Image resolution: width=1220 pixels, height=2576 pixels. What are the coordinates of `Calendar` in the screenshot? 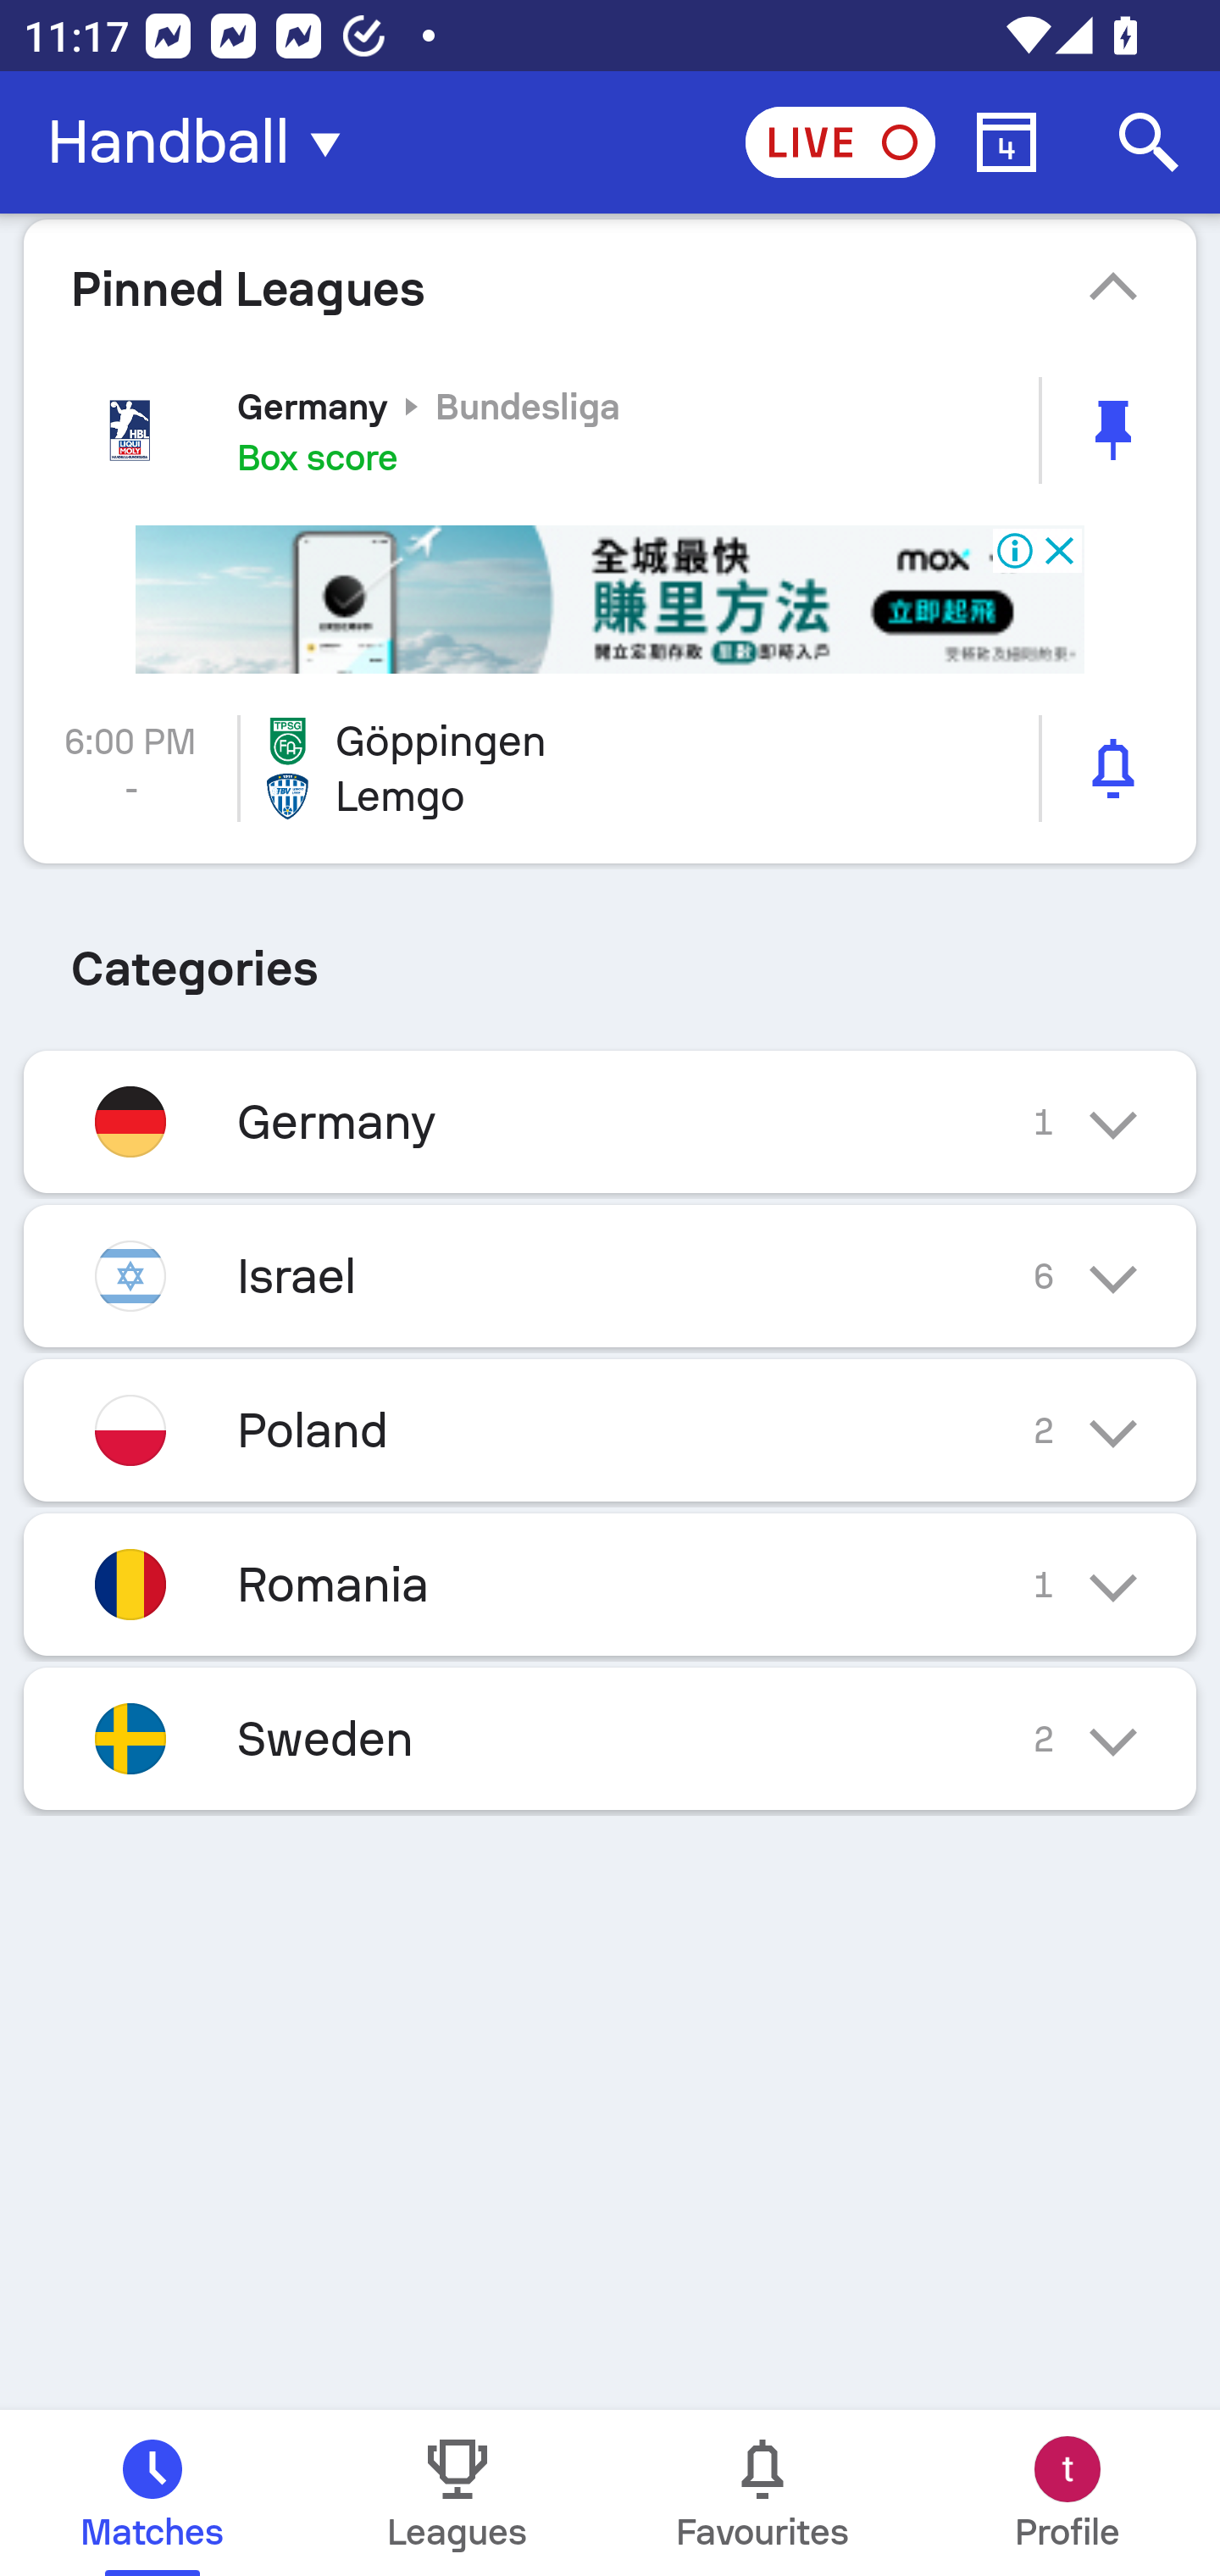 It's located at (1006, 142).